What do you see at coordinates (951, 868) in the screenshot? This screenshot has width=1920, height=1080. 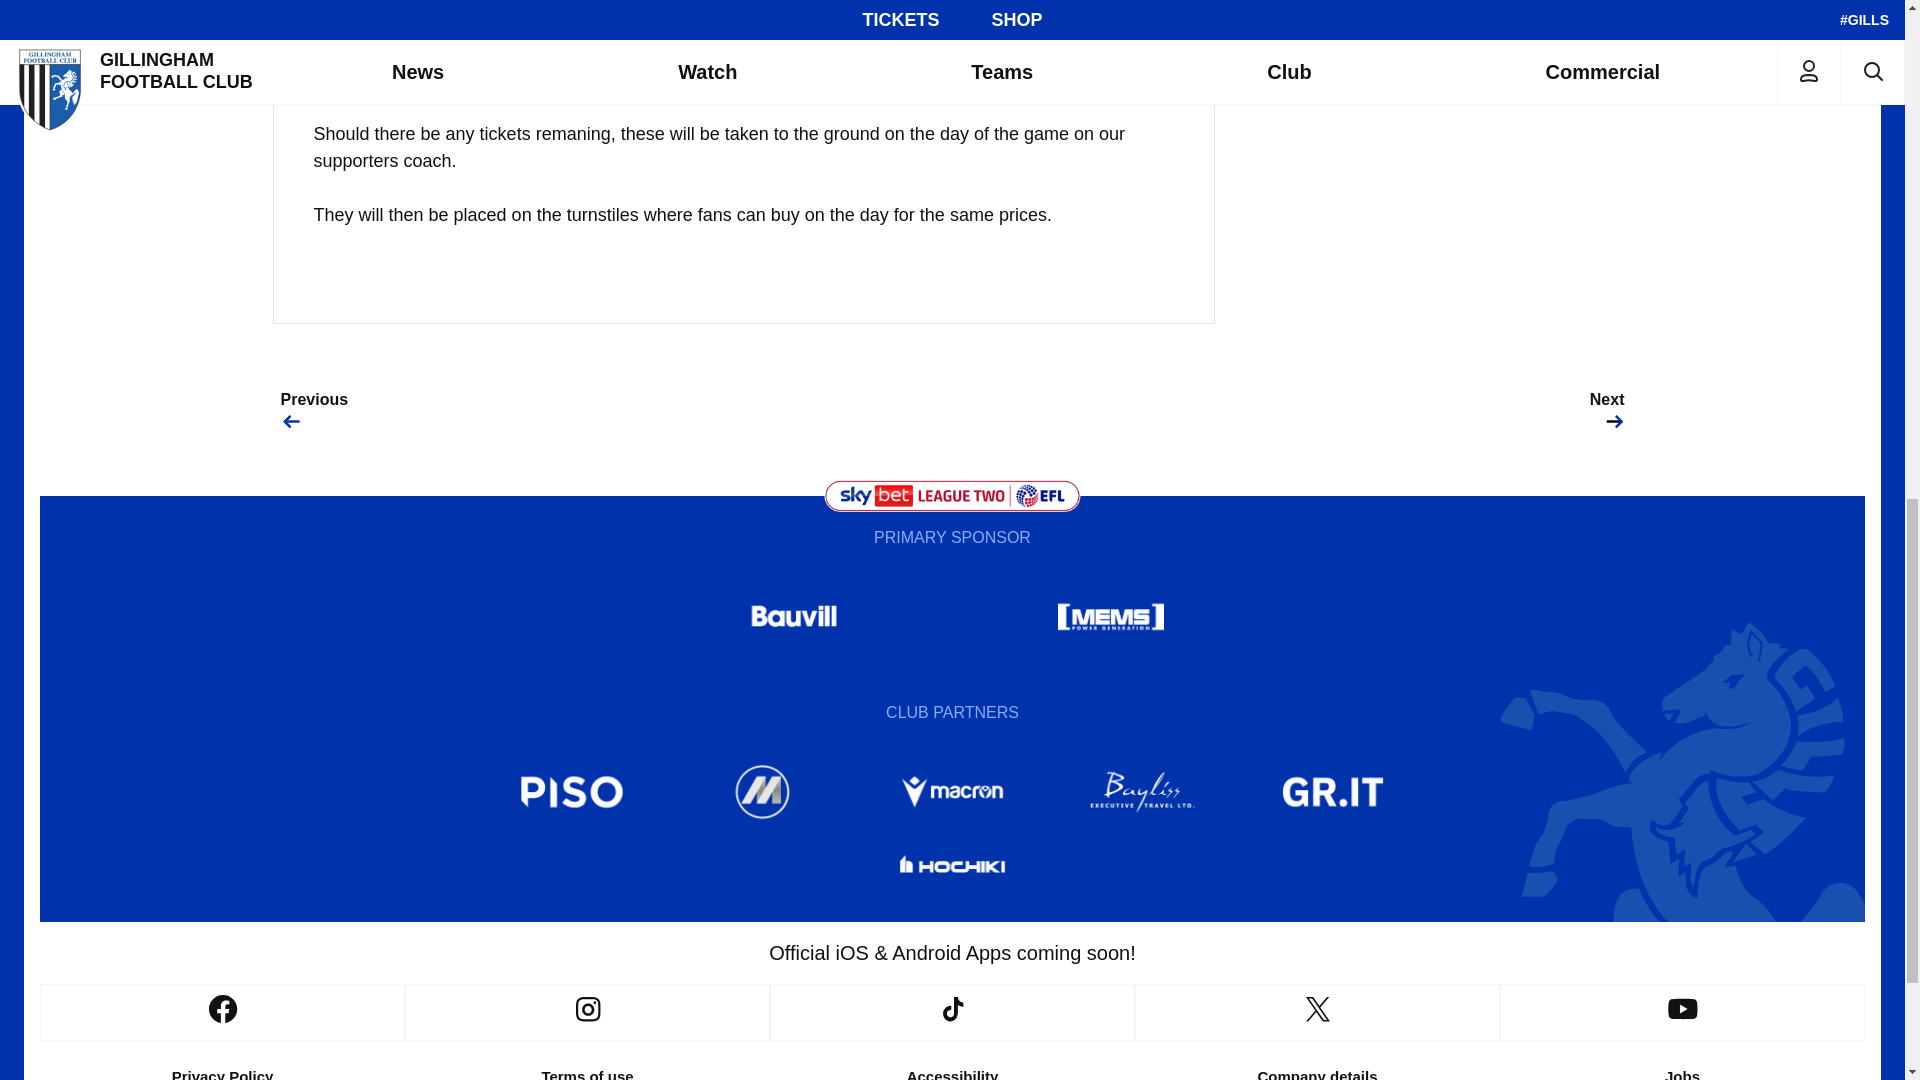 I see `Hochiki` at bounding box center [951, 868].